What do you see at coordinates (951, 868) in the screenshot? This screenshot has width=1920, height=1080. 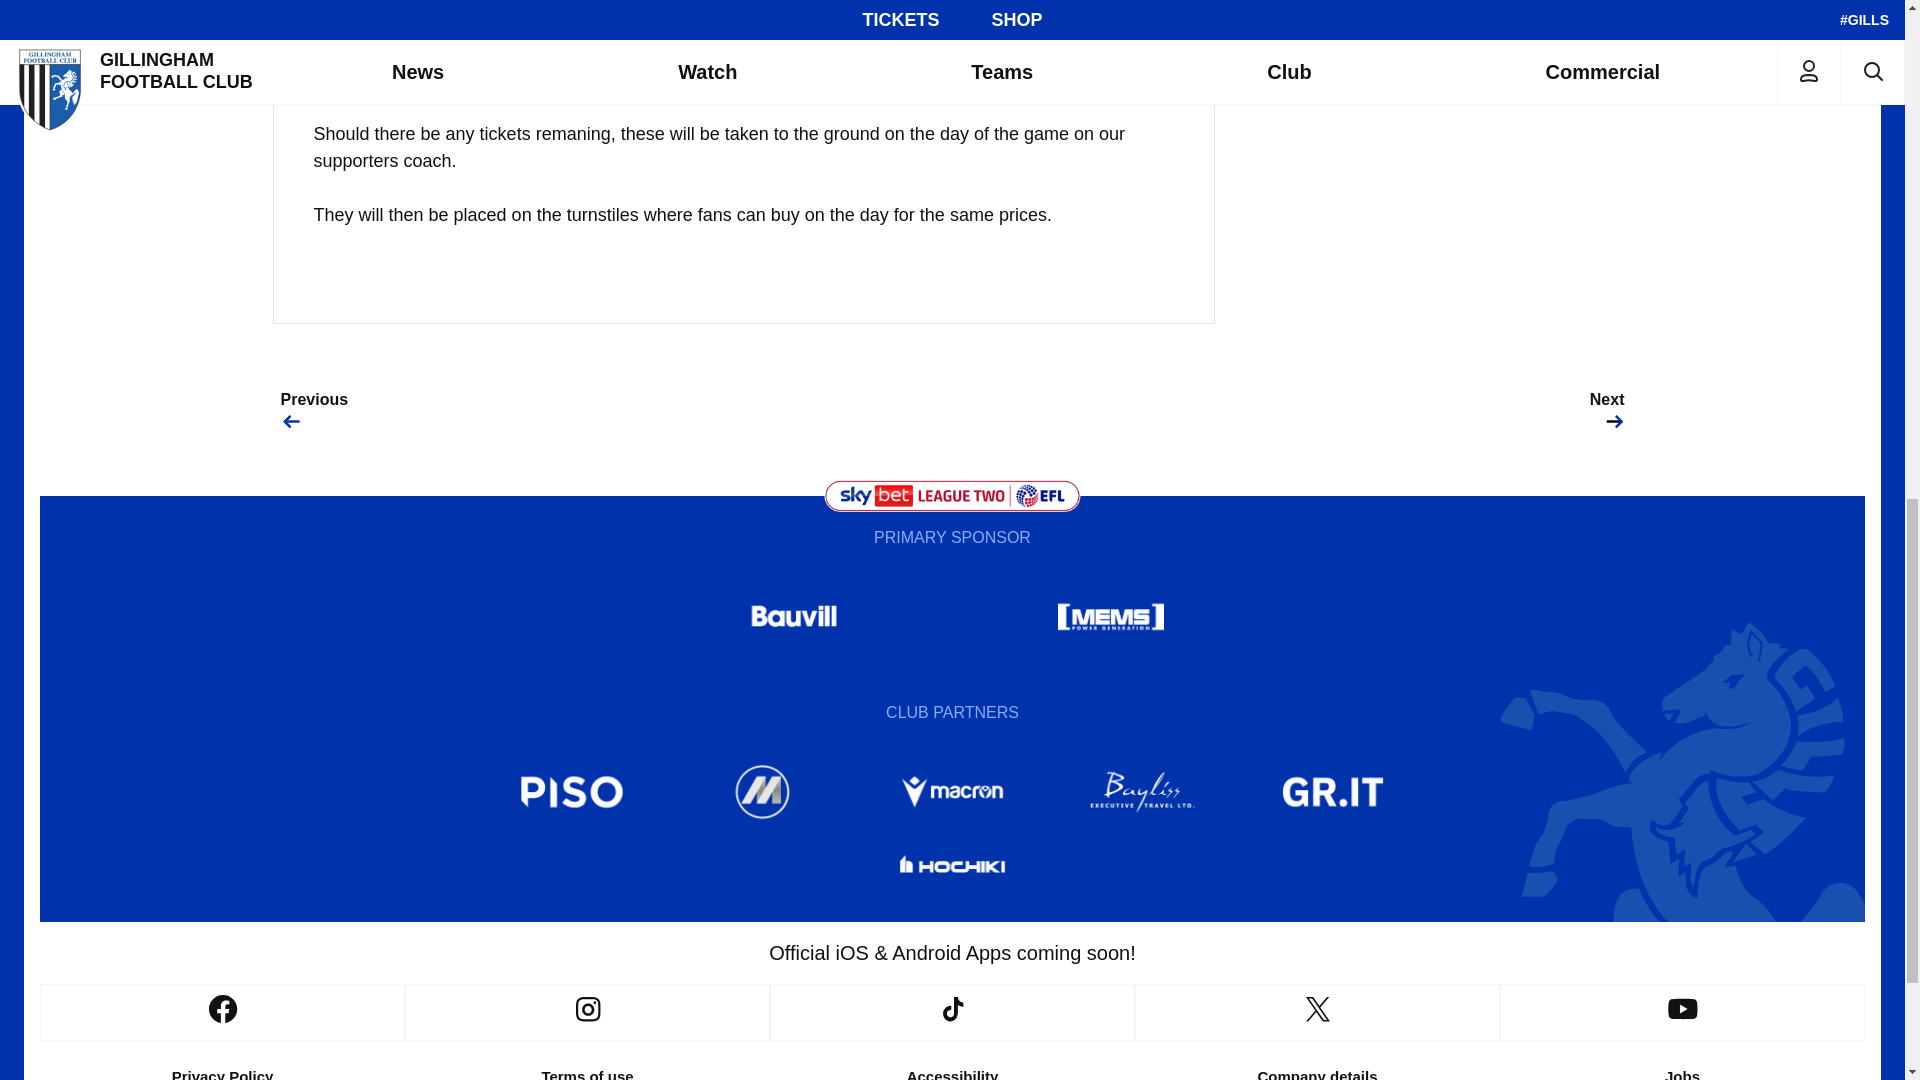 I see `Hochiki` at bounding box center [951, 868].